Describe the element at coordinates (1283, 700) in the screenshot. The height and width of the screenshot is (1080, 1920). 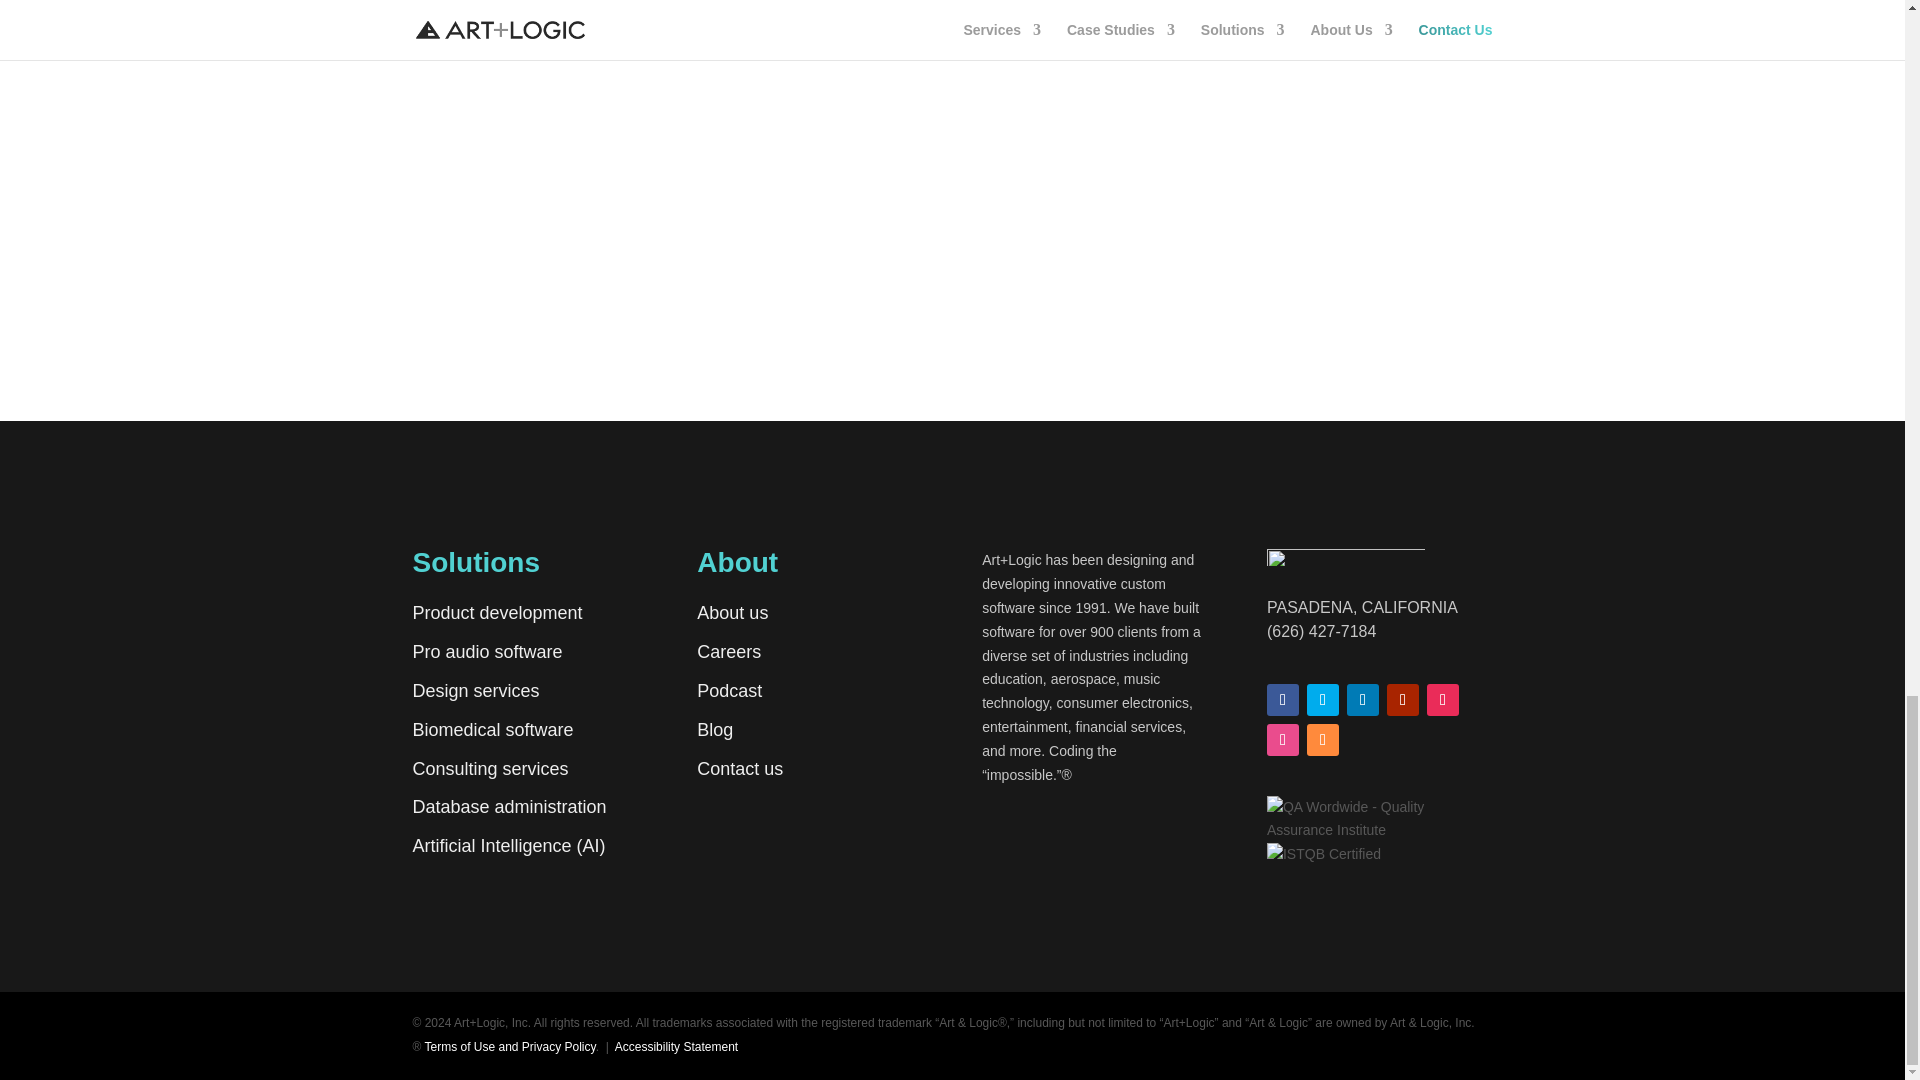
I see `Follow on Facebook` at that location.